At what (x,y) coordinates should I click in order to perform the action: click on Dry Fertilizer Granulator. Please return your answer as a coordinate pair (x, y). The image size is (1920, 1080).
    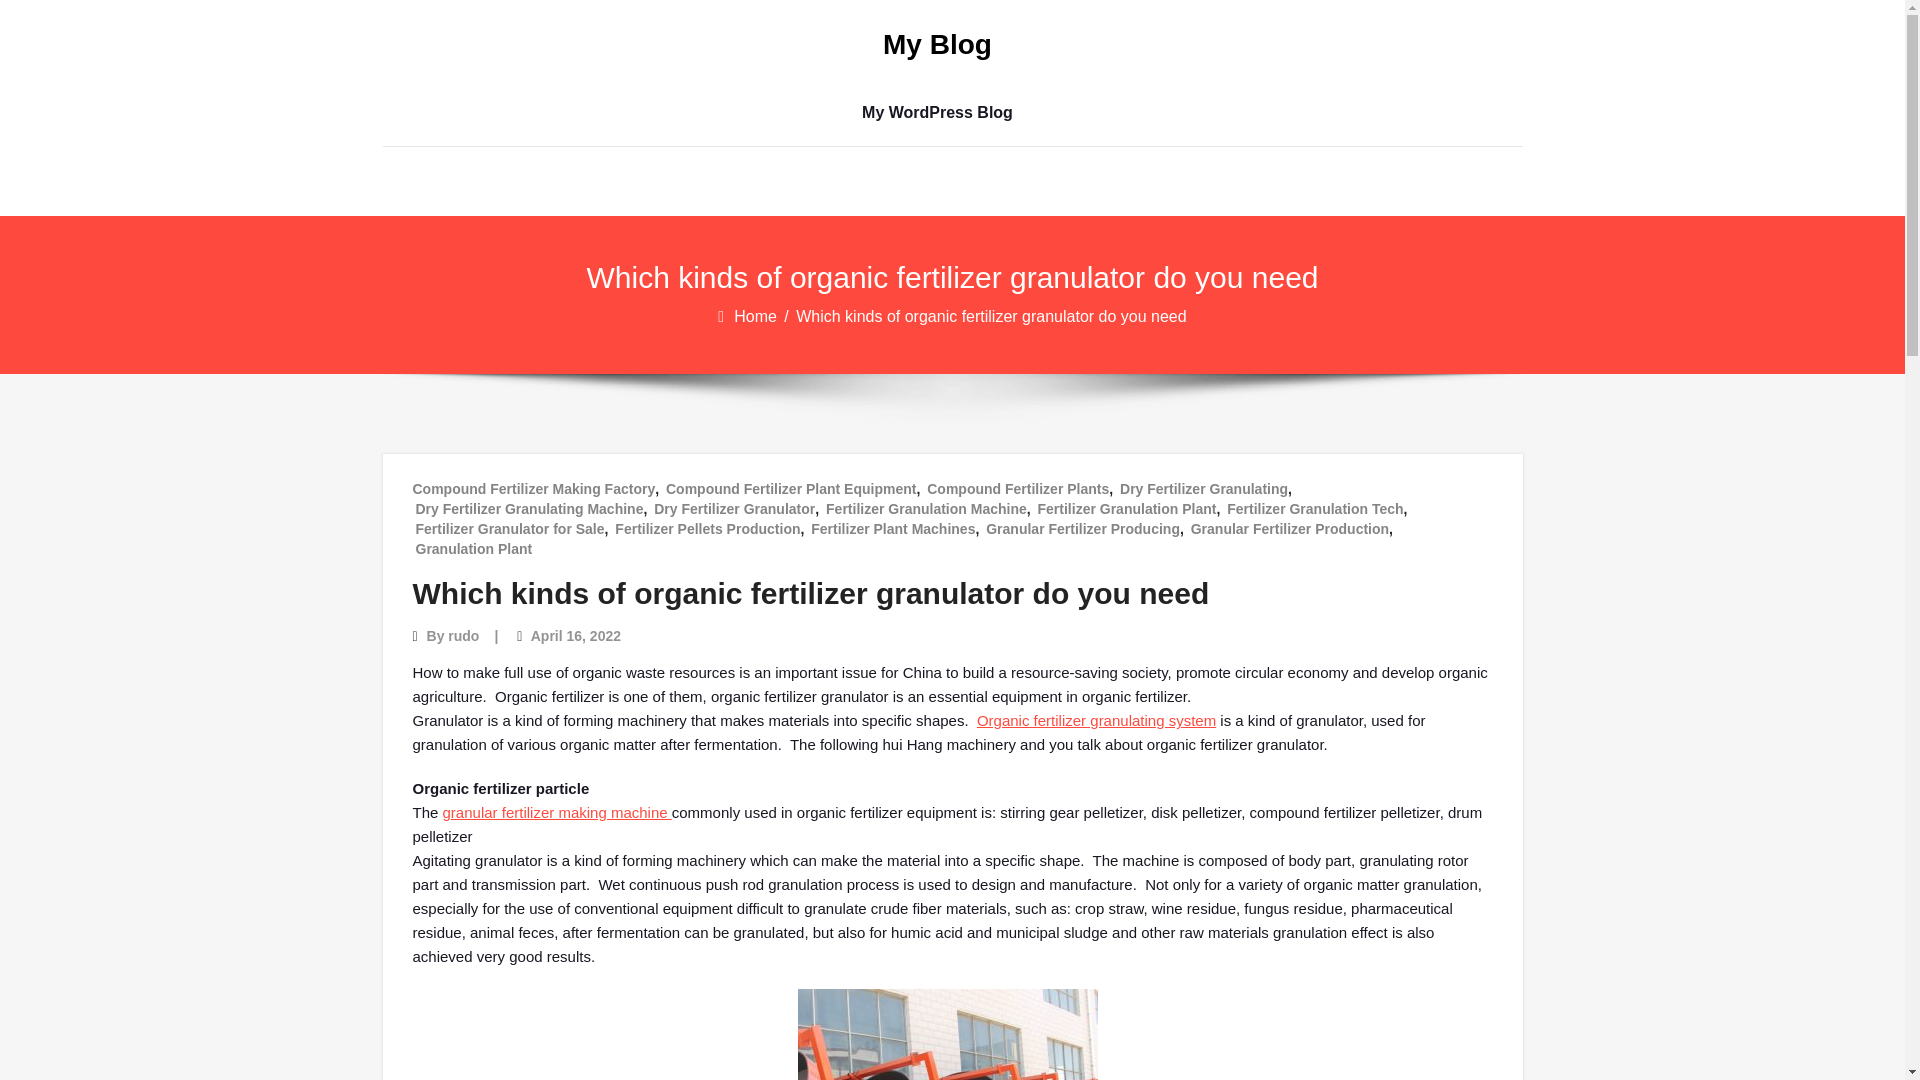
    Looking at the image, I should click on (734, 508).